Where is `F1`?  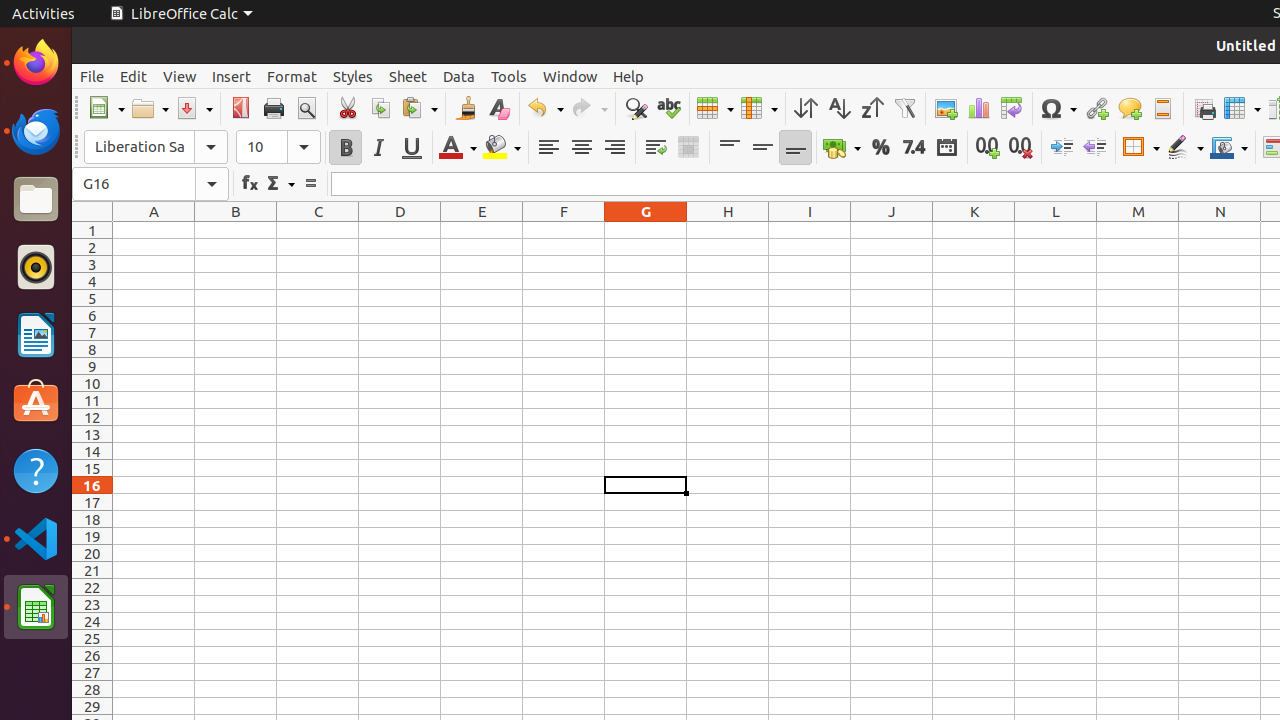 F1 is located at coordinates (564, 230).